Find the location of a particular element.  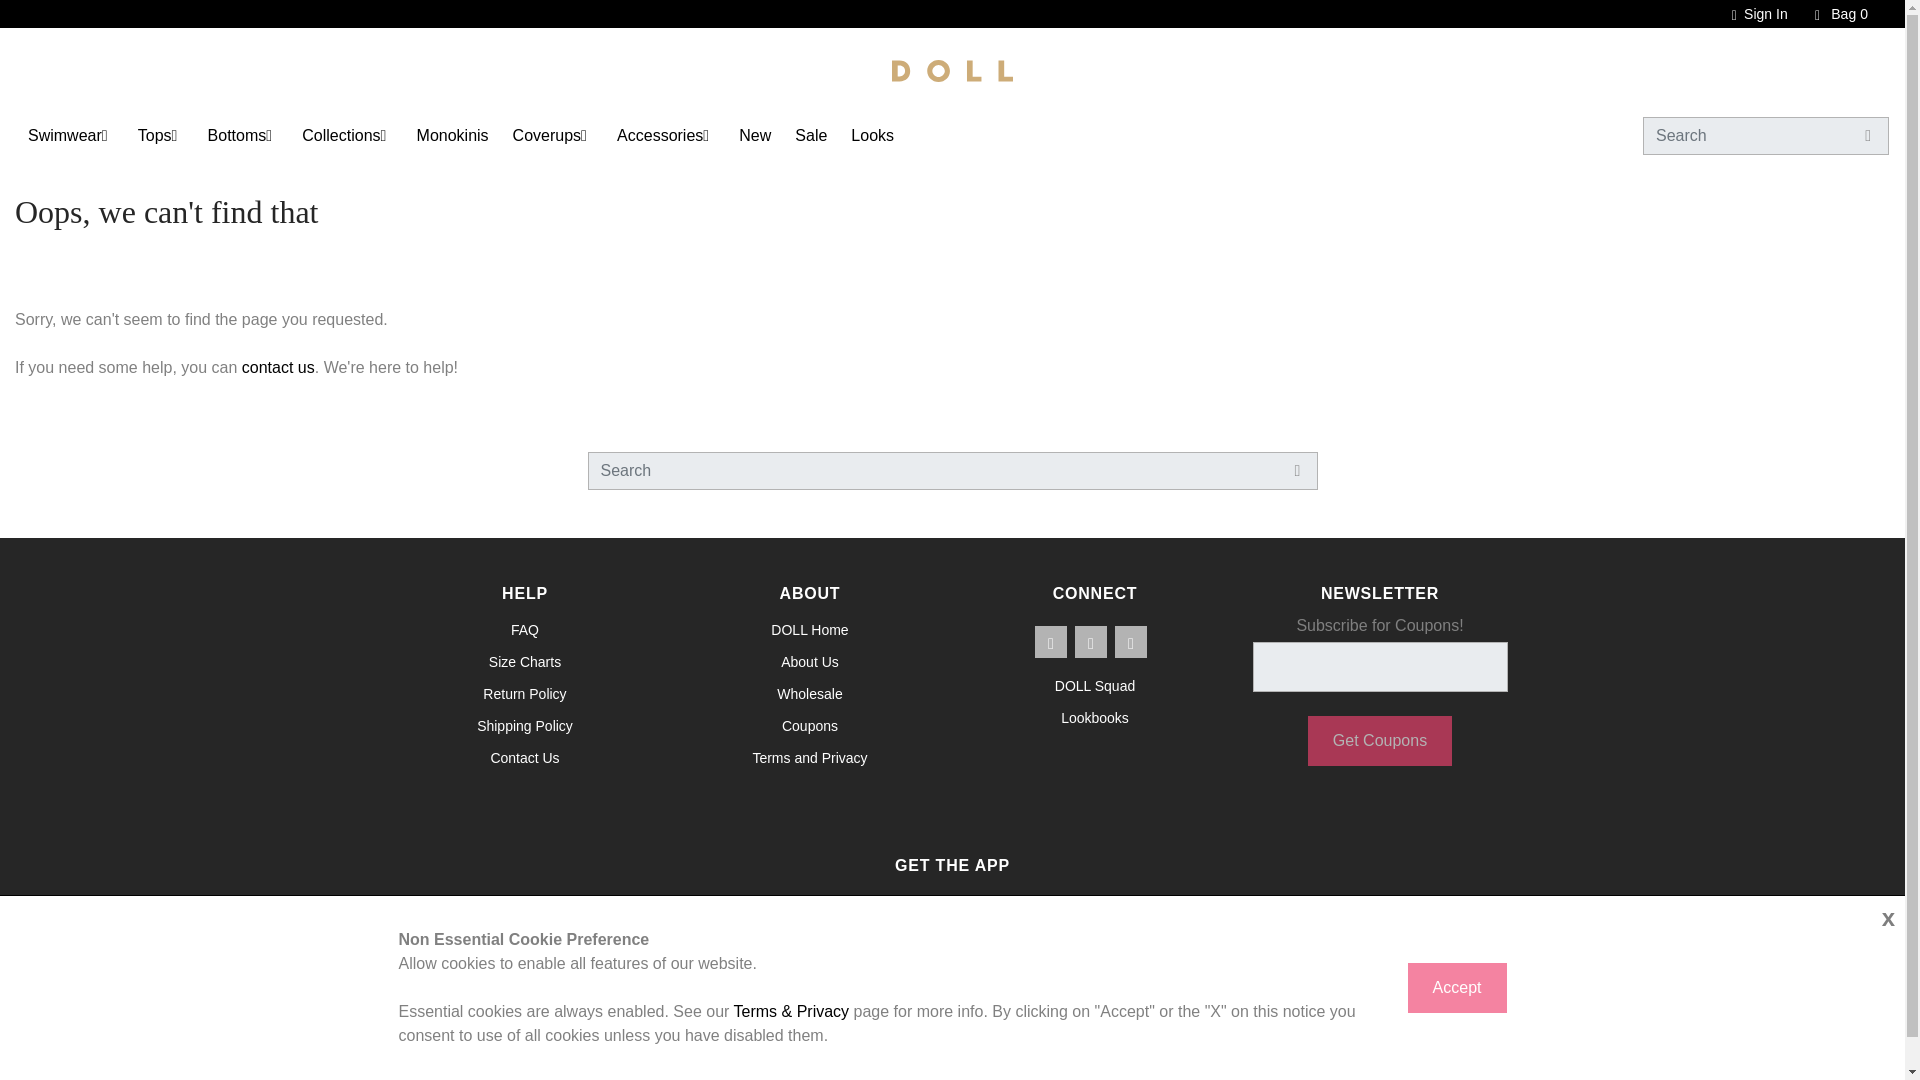

Bag0 is located at coordinates (1832, 14).